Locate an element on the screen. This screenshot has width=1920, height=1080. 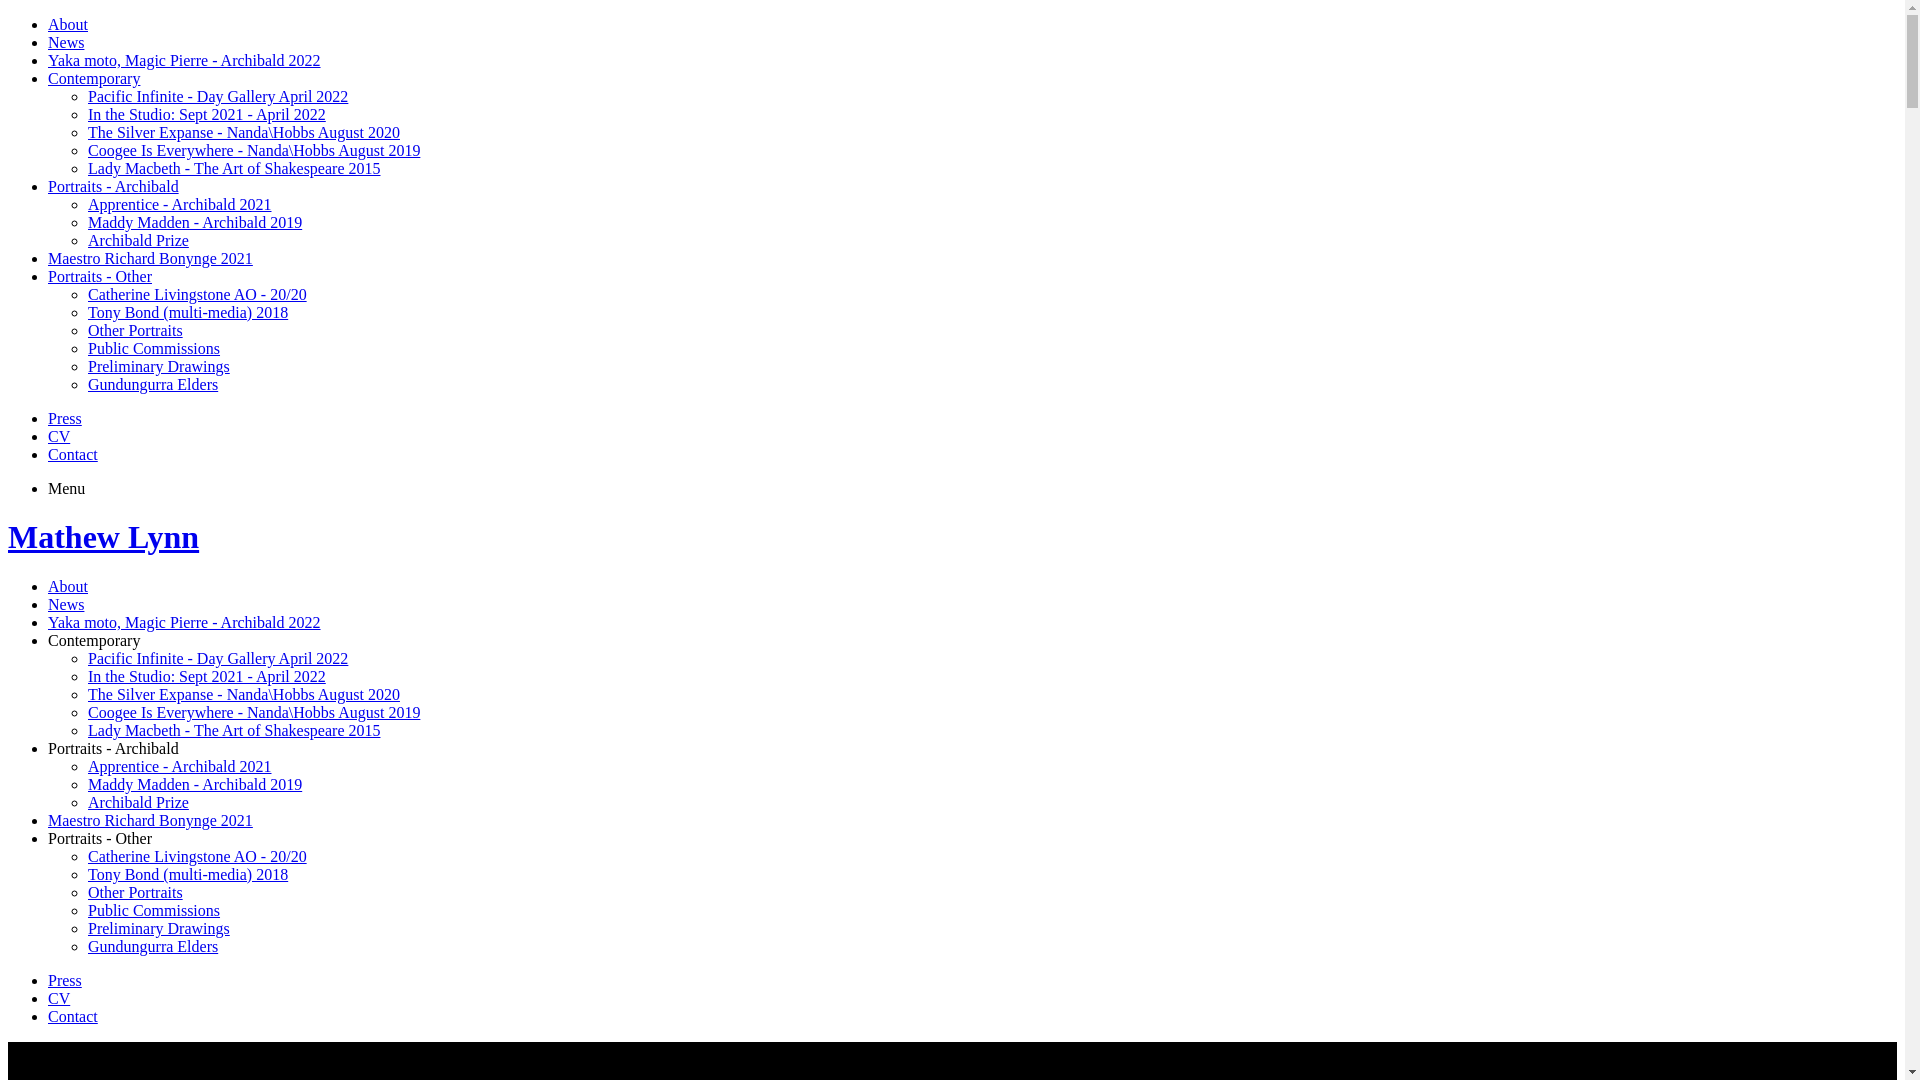
Public Commissions is located at coordinates (154, 348).